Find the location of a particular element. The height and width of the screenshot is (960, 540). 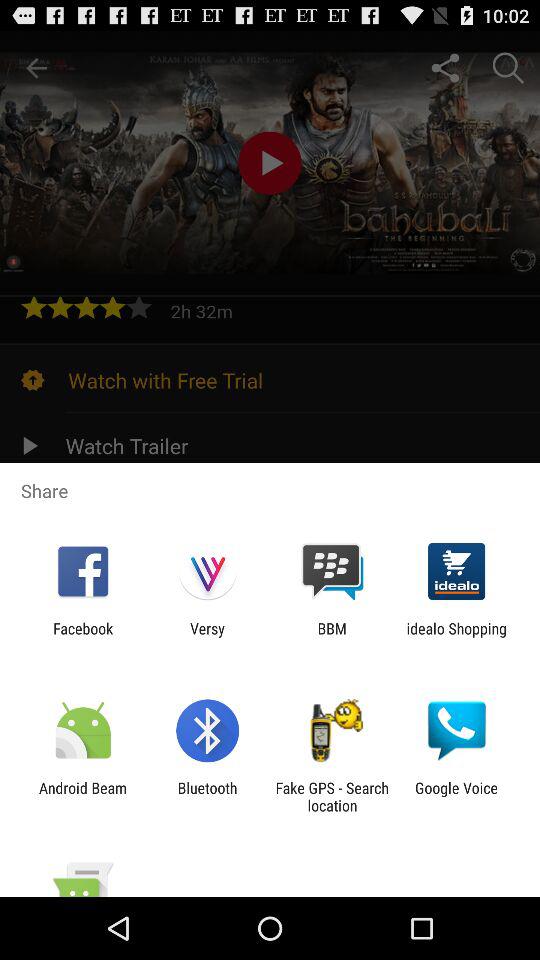

swipe to fake gps search item is located at coordinates (332, 796).